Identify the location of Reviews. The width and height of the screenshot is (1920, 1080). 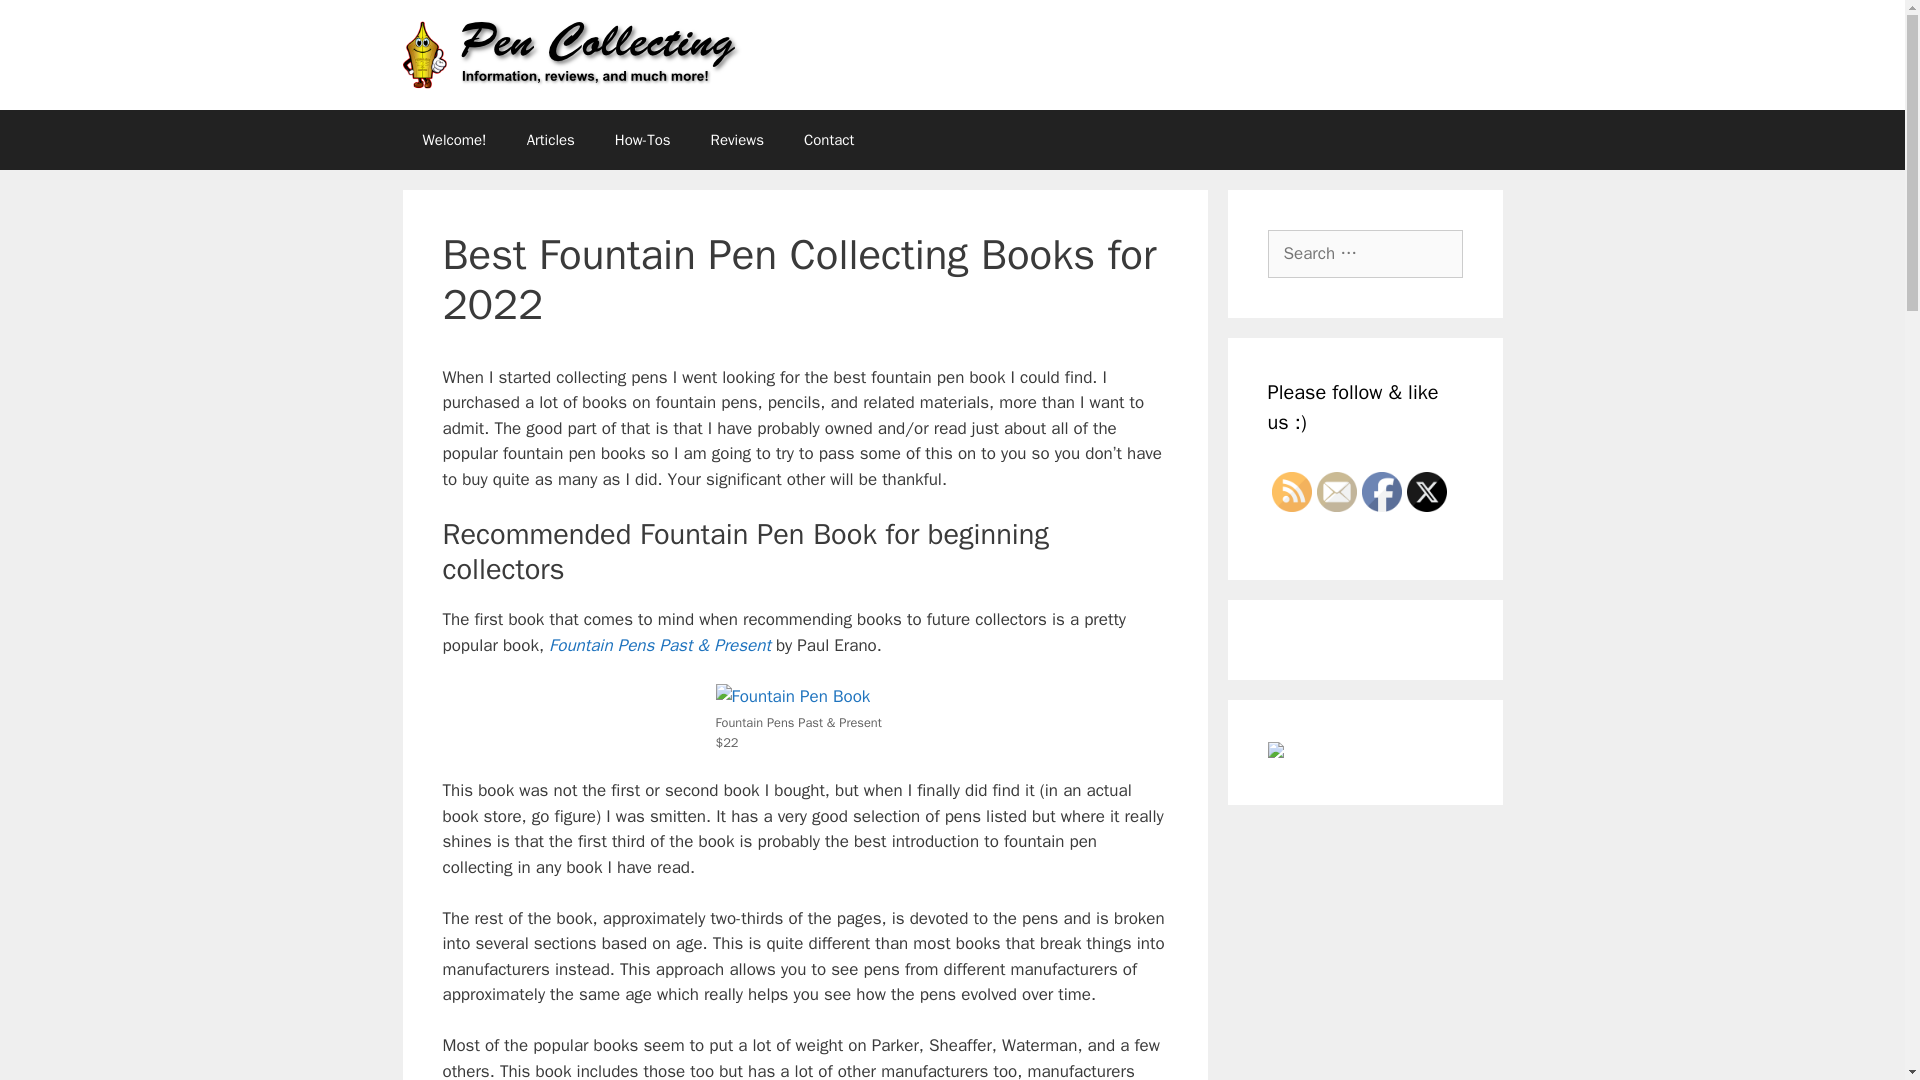
(737, 140).